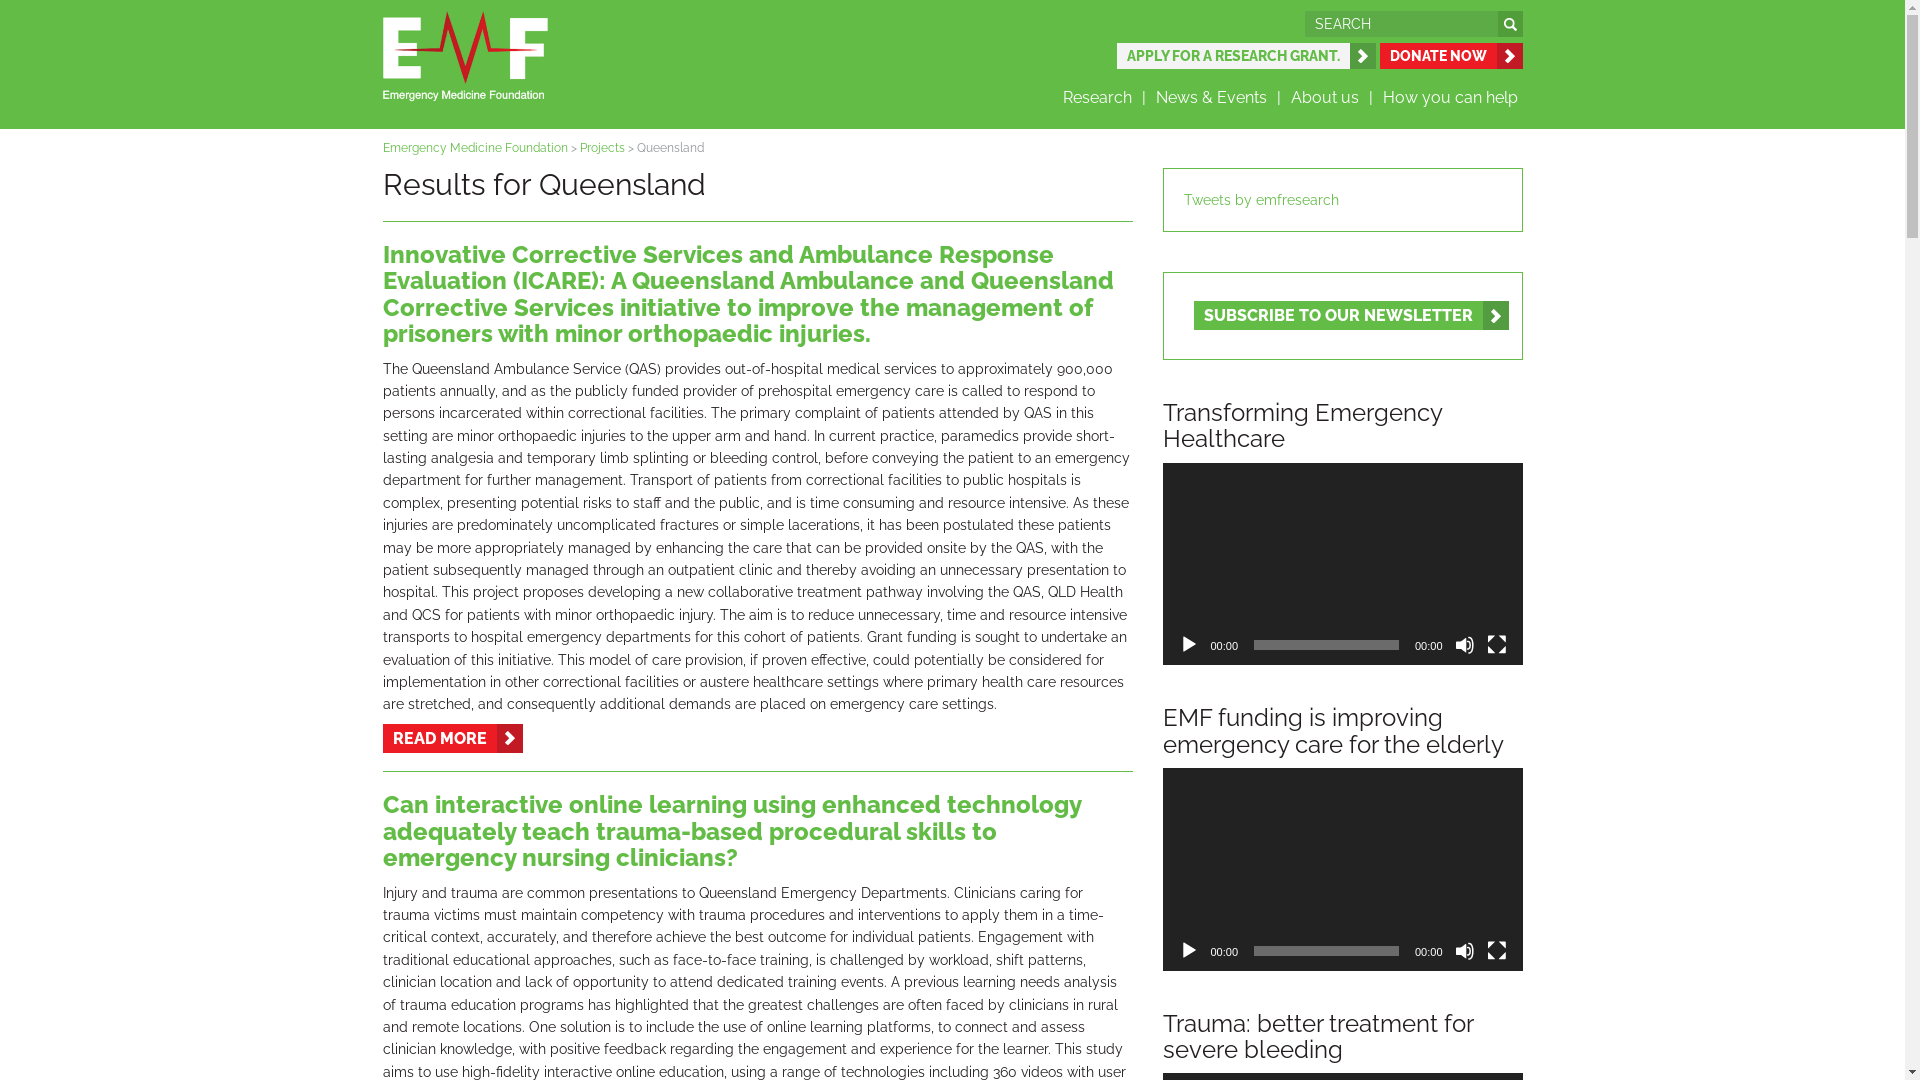  Describe the element at coordinates (1246, 56) in the screenshot. I see `APPLY FOR A RESEARCH GRANT.` at that location.